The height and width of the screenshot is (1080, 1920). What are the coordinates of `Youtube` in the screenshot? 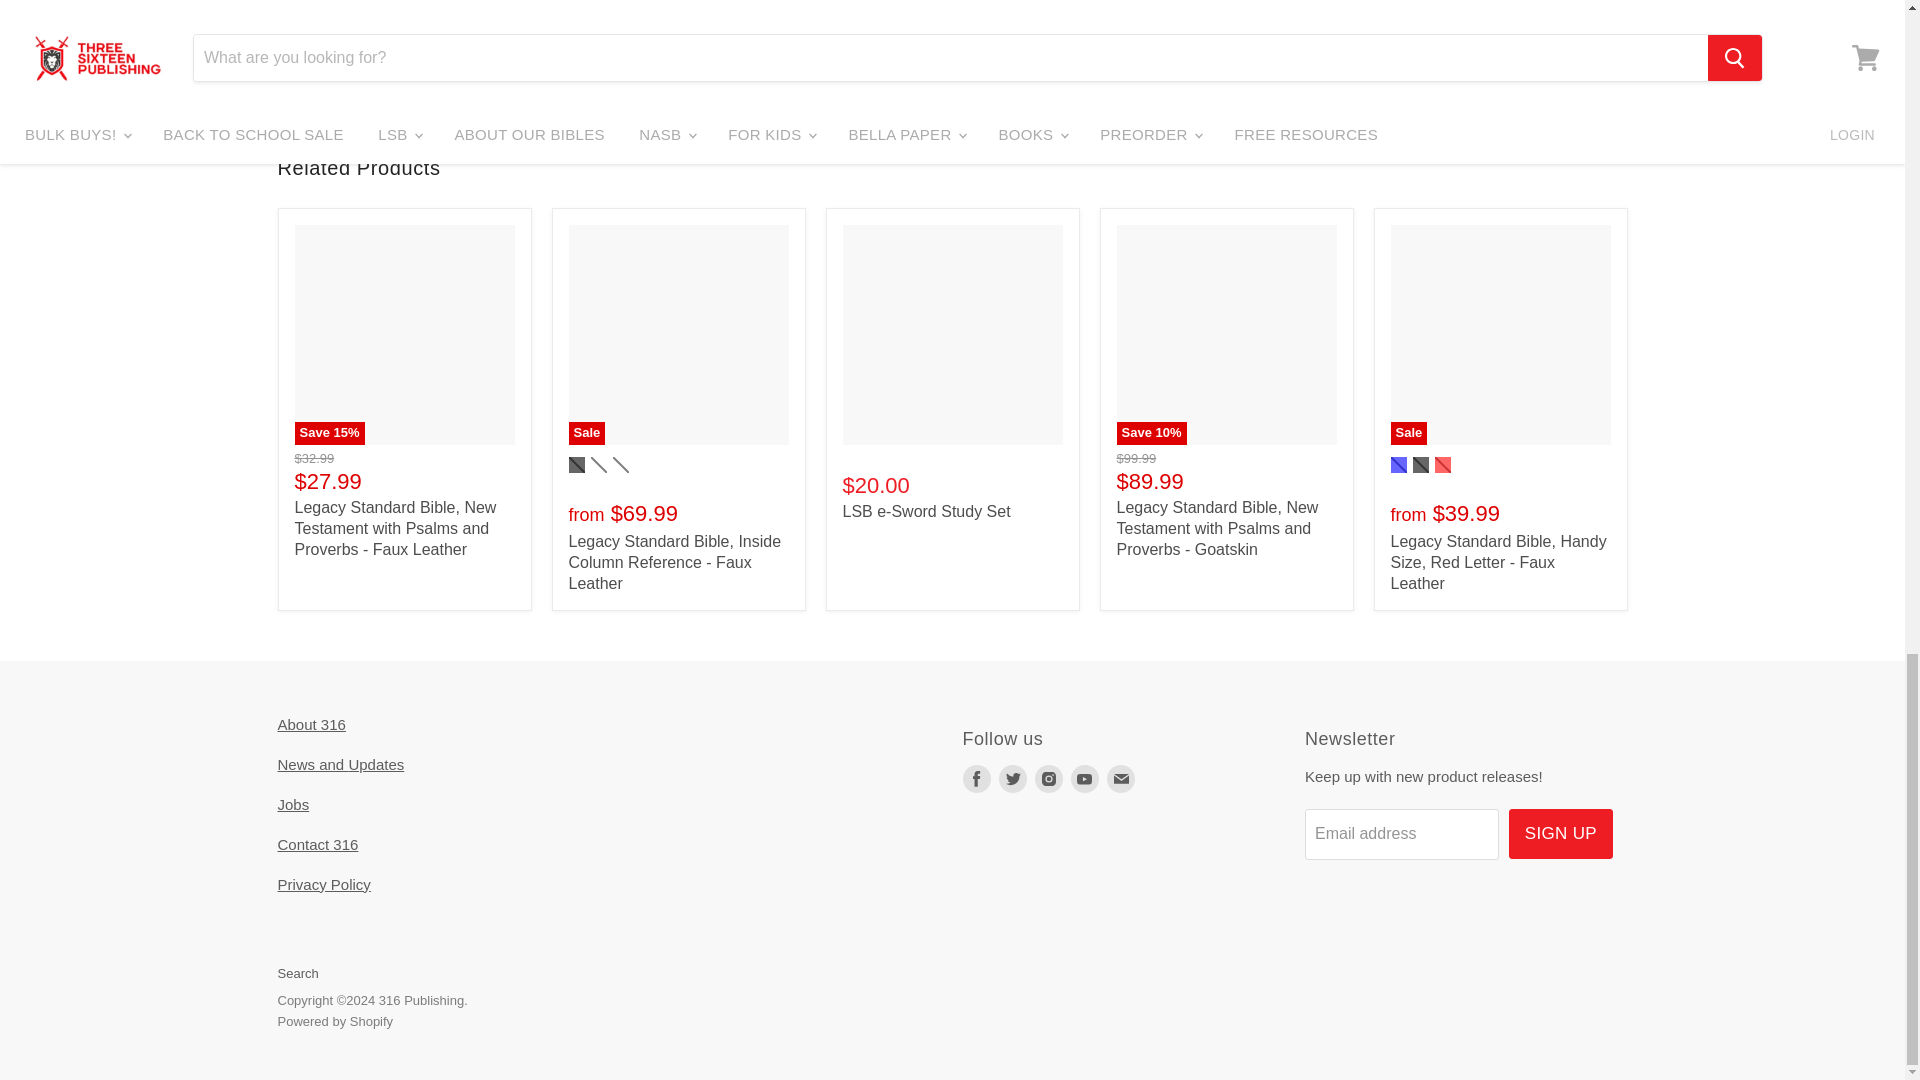 It's located at (1084, 778).